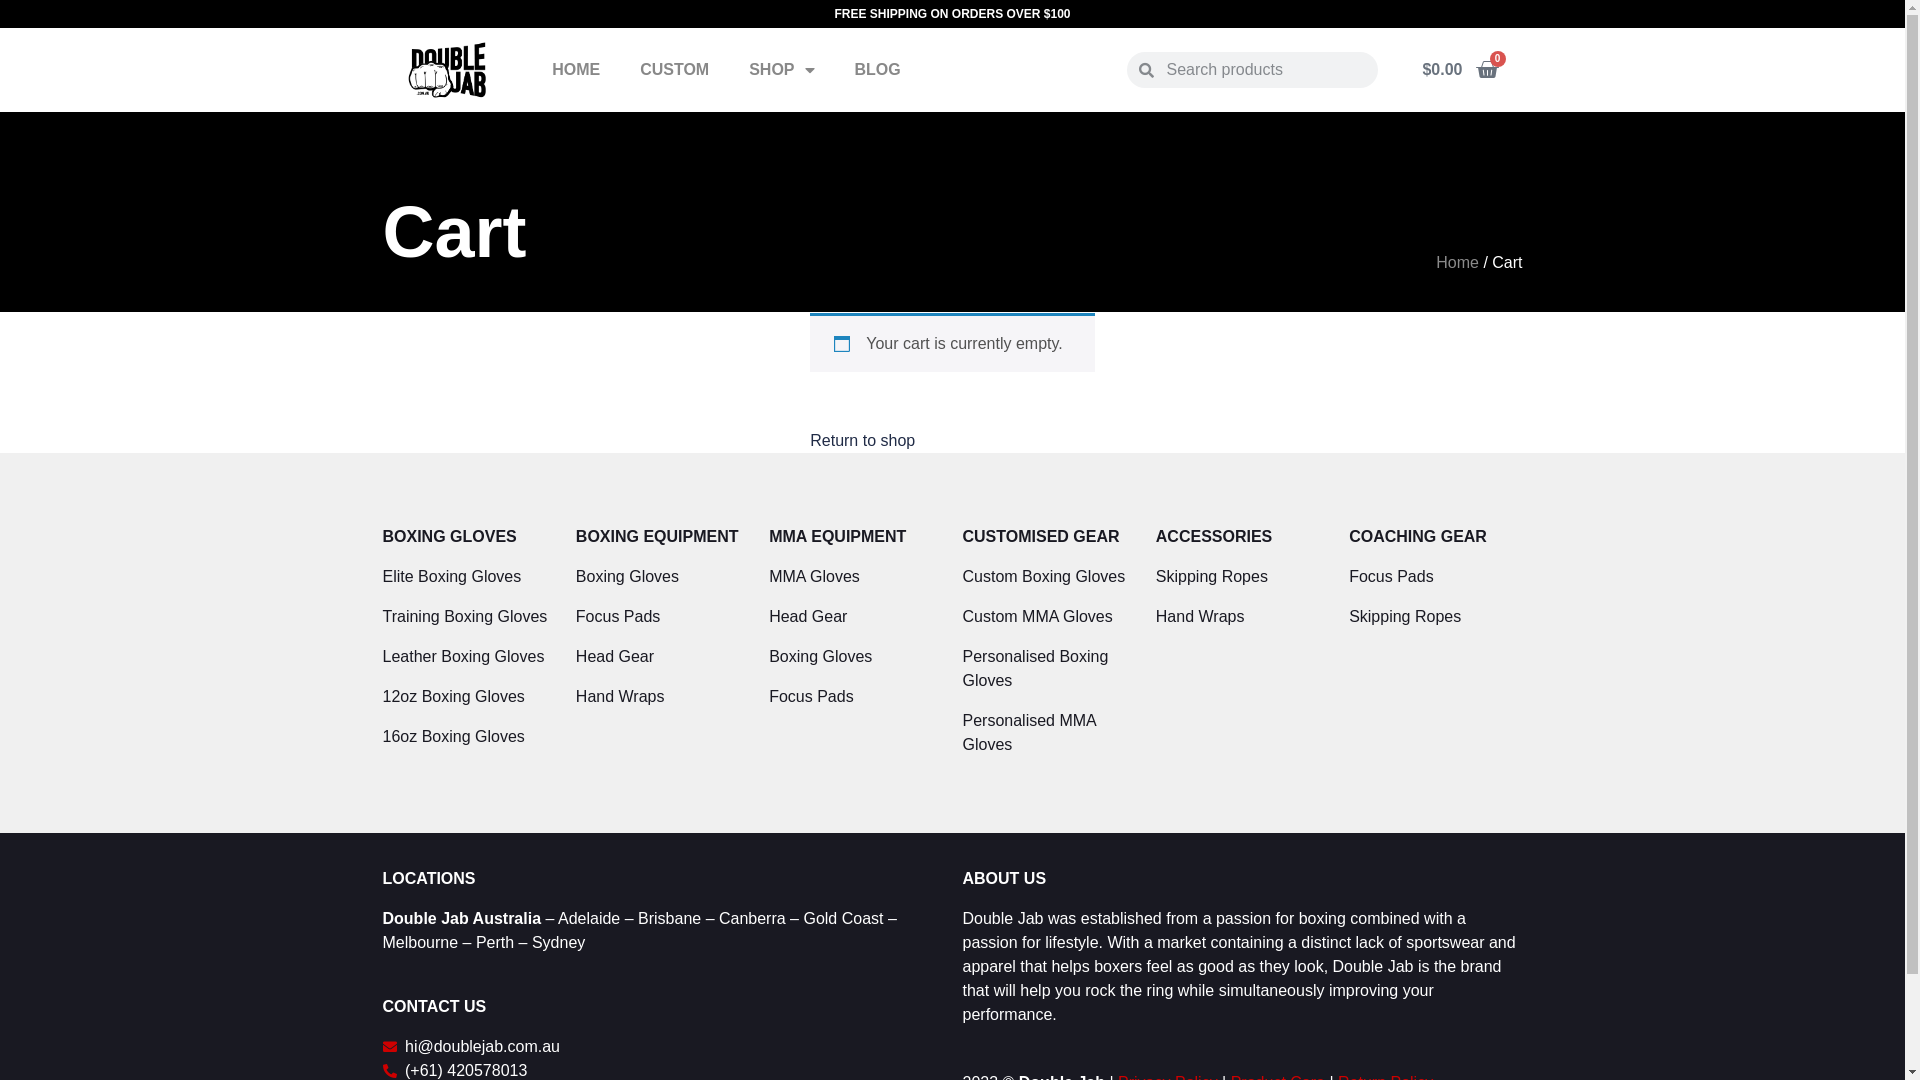  I want to click on Leather Boxing Gloves, so click(468, 657).